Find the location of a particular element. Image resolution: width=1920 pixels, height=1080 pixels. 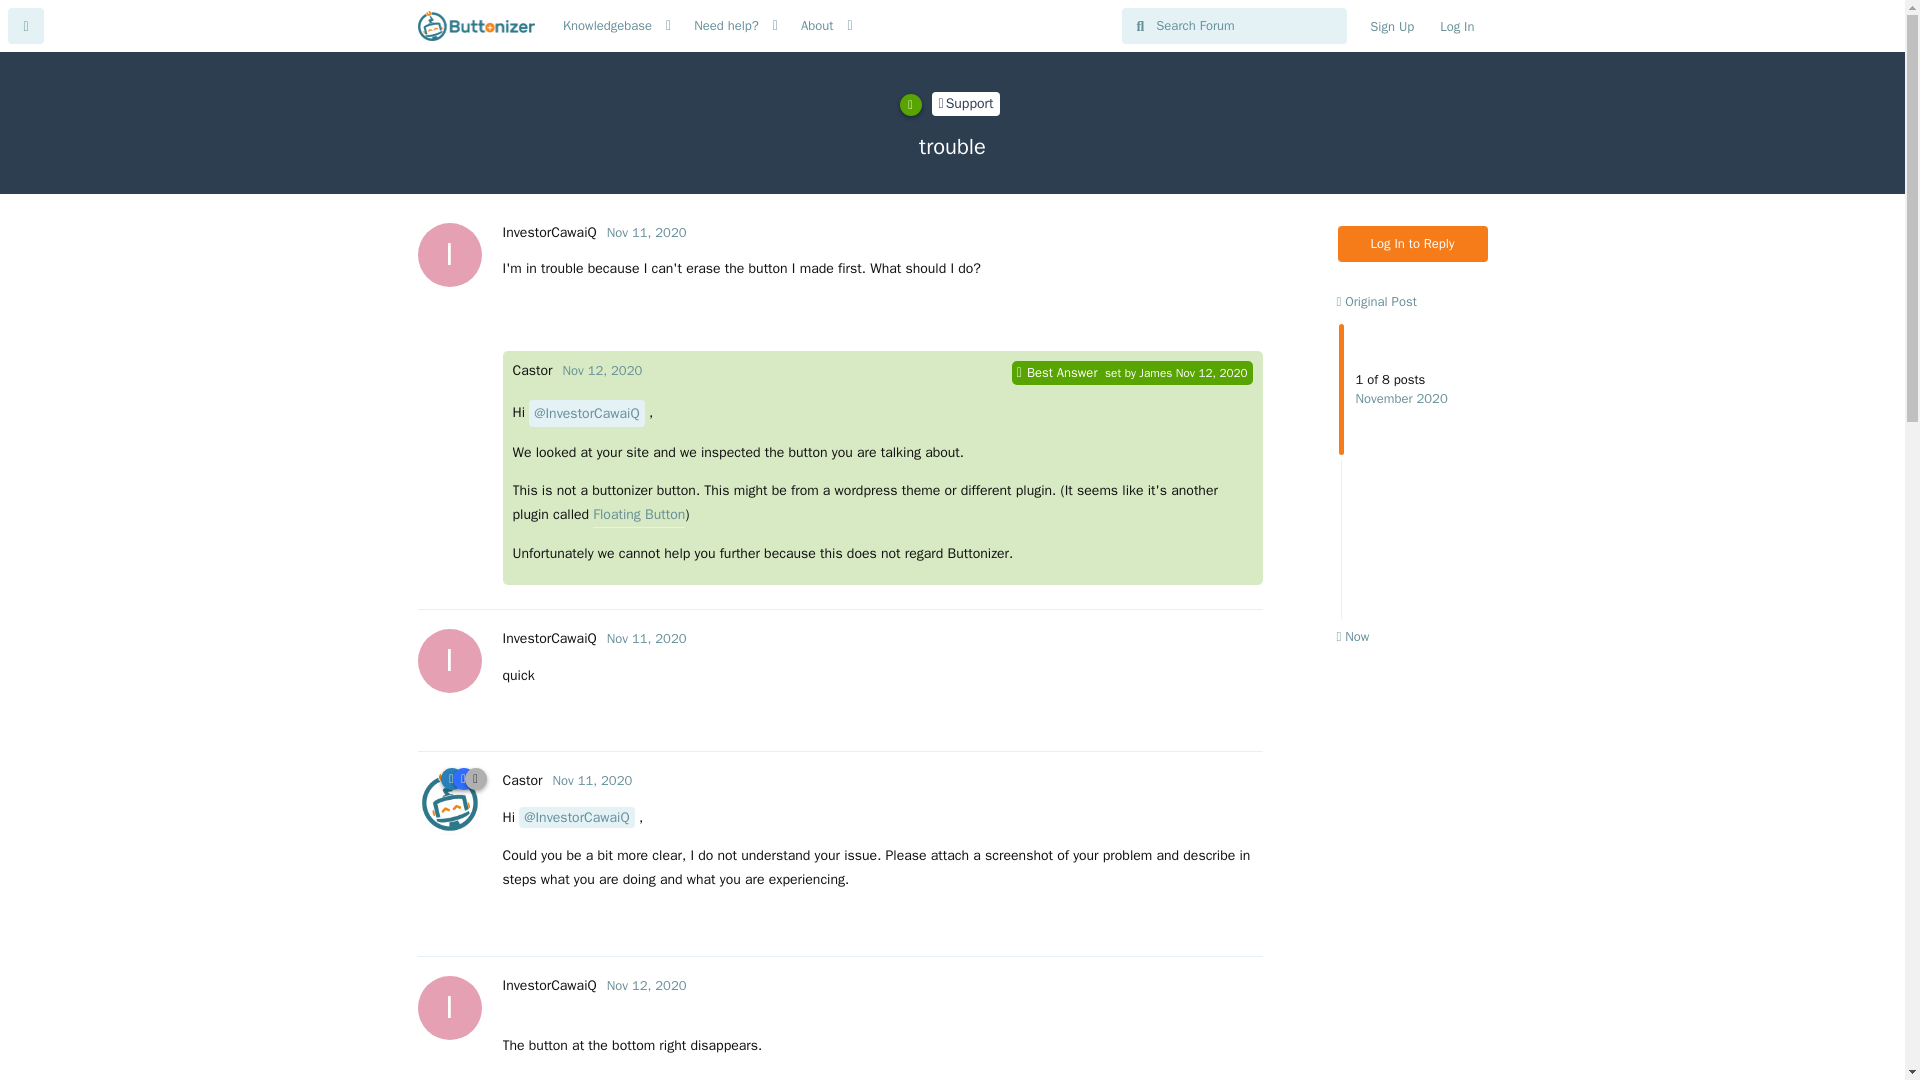

Thursday, November 12, 2020 12:16 AM is located at coordinates (646, 985).